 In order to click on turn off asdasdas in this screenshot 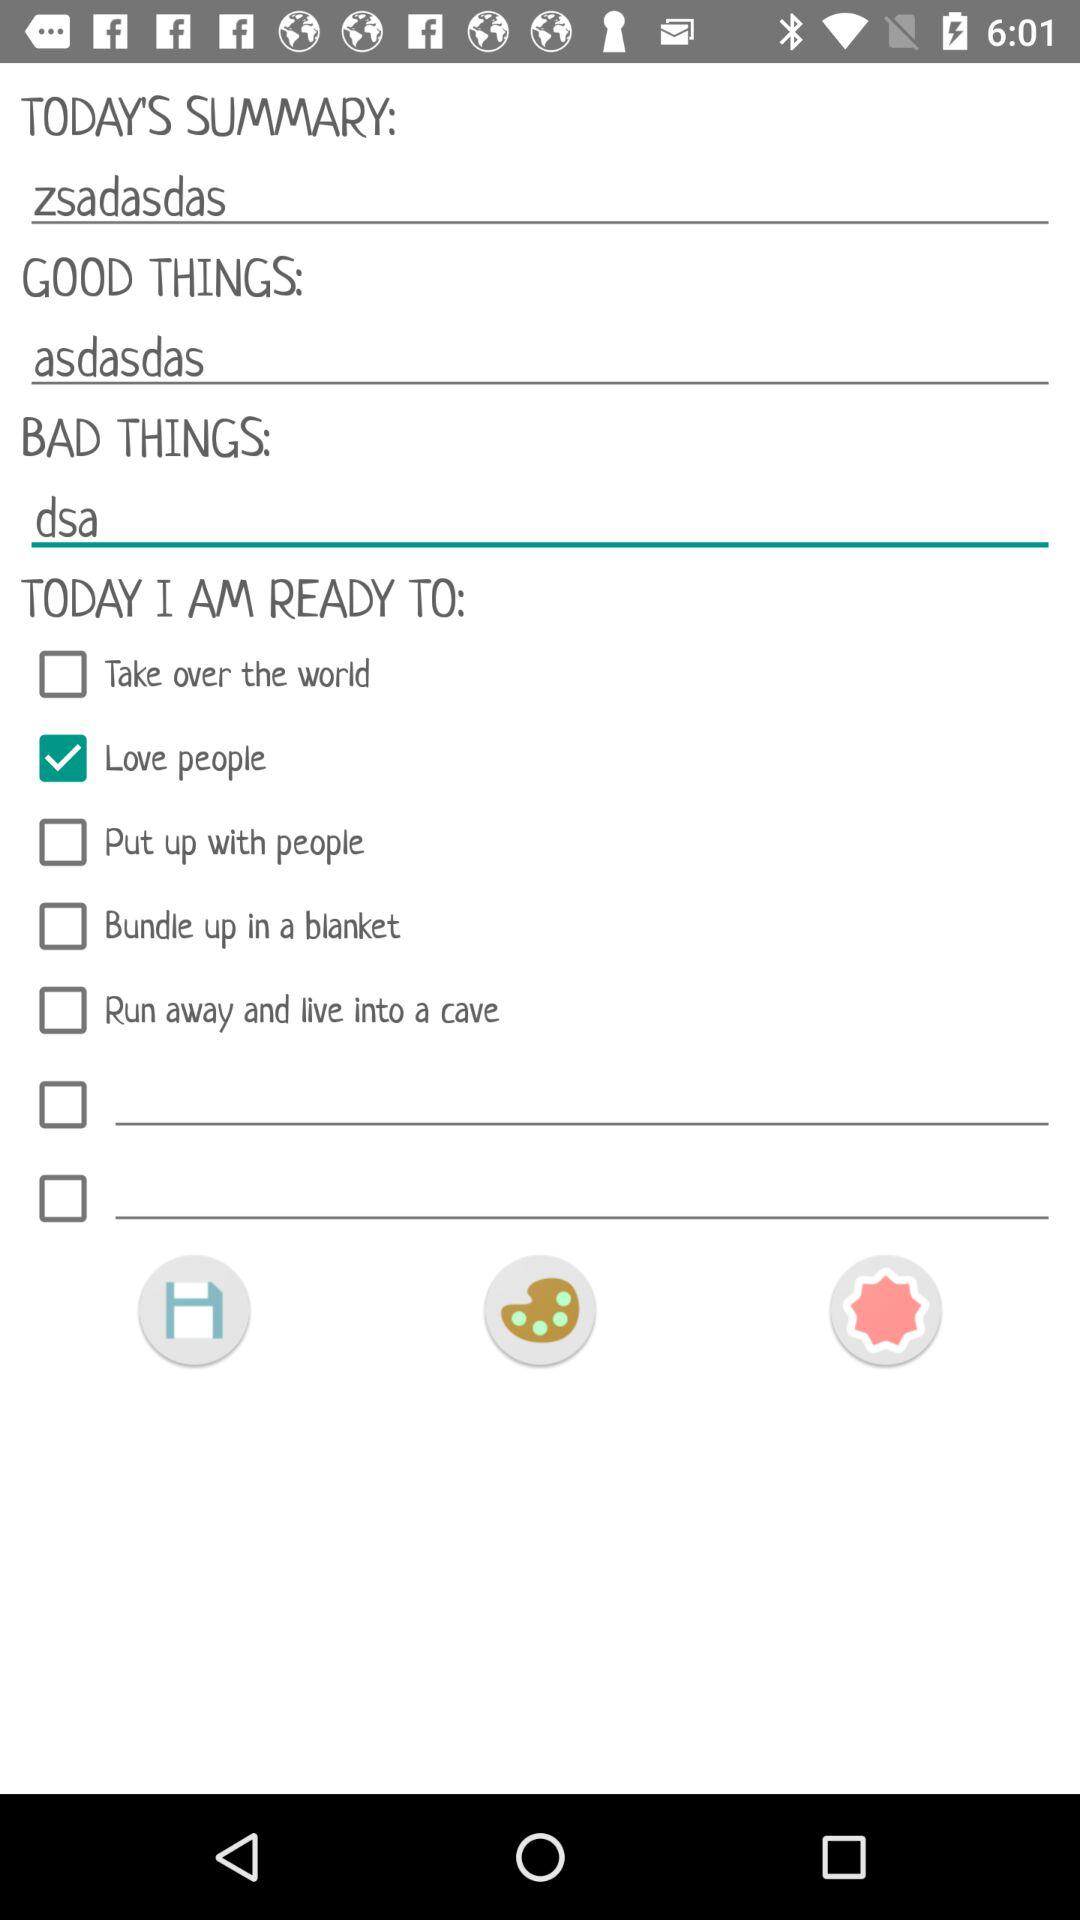, I will do `click(540, 358)`.